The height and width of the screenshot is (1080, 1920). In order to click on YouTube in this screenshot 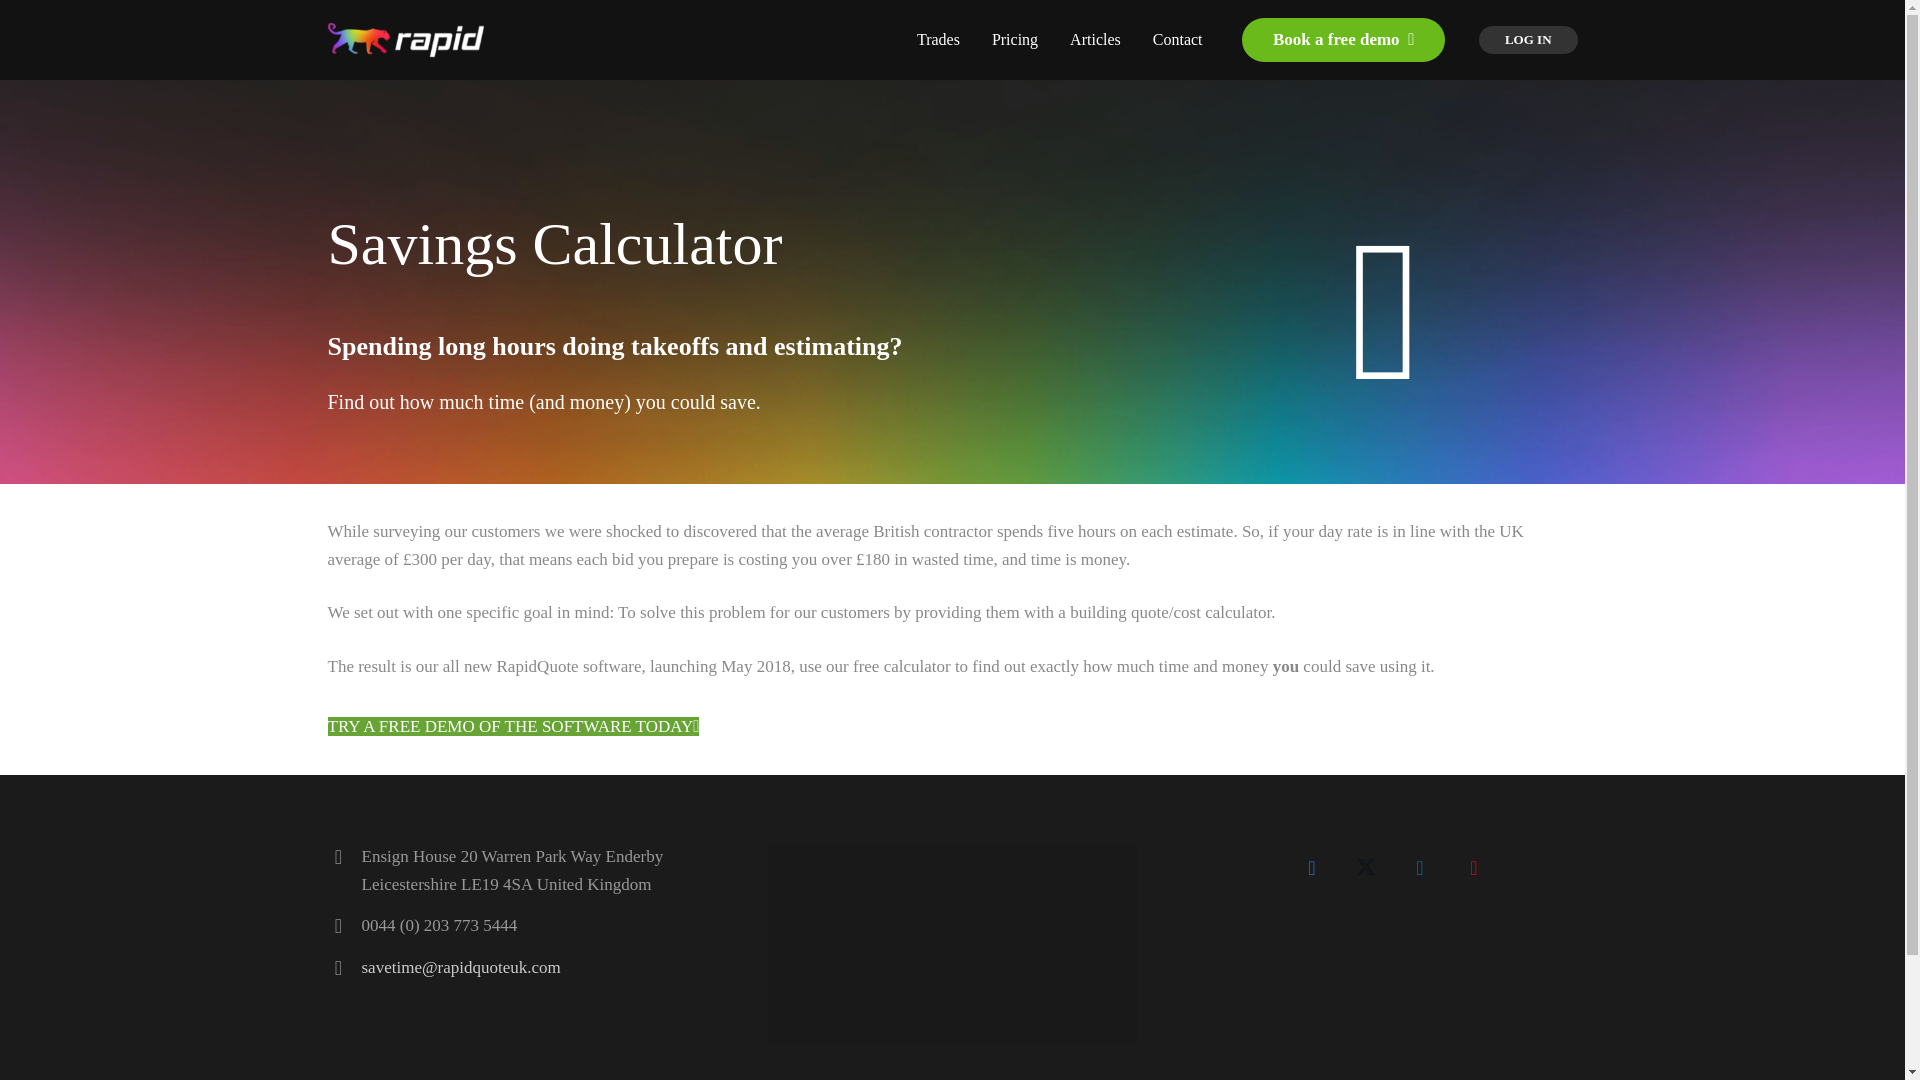, I will do `click(1474, 868)`.